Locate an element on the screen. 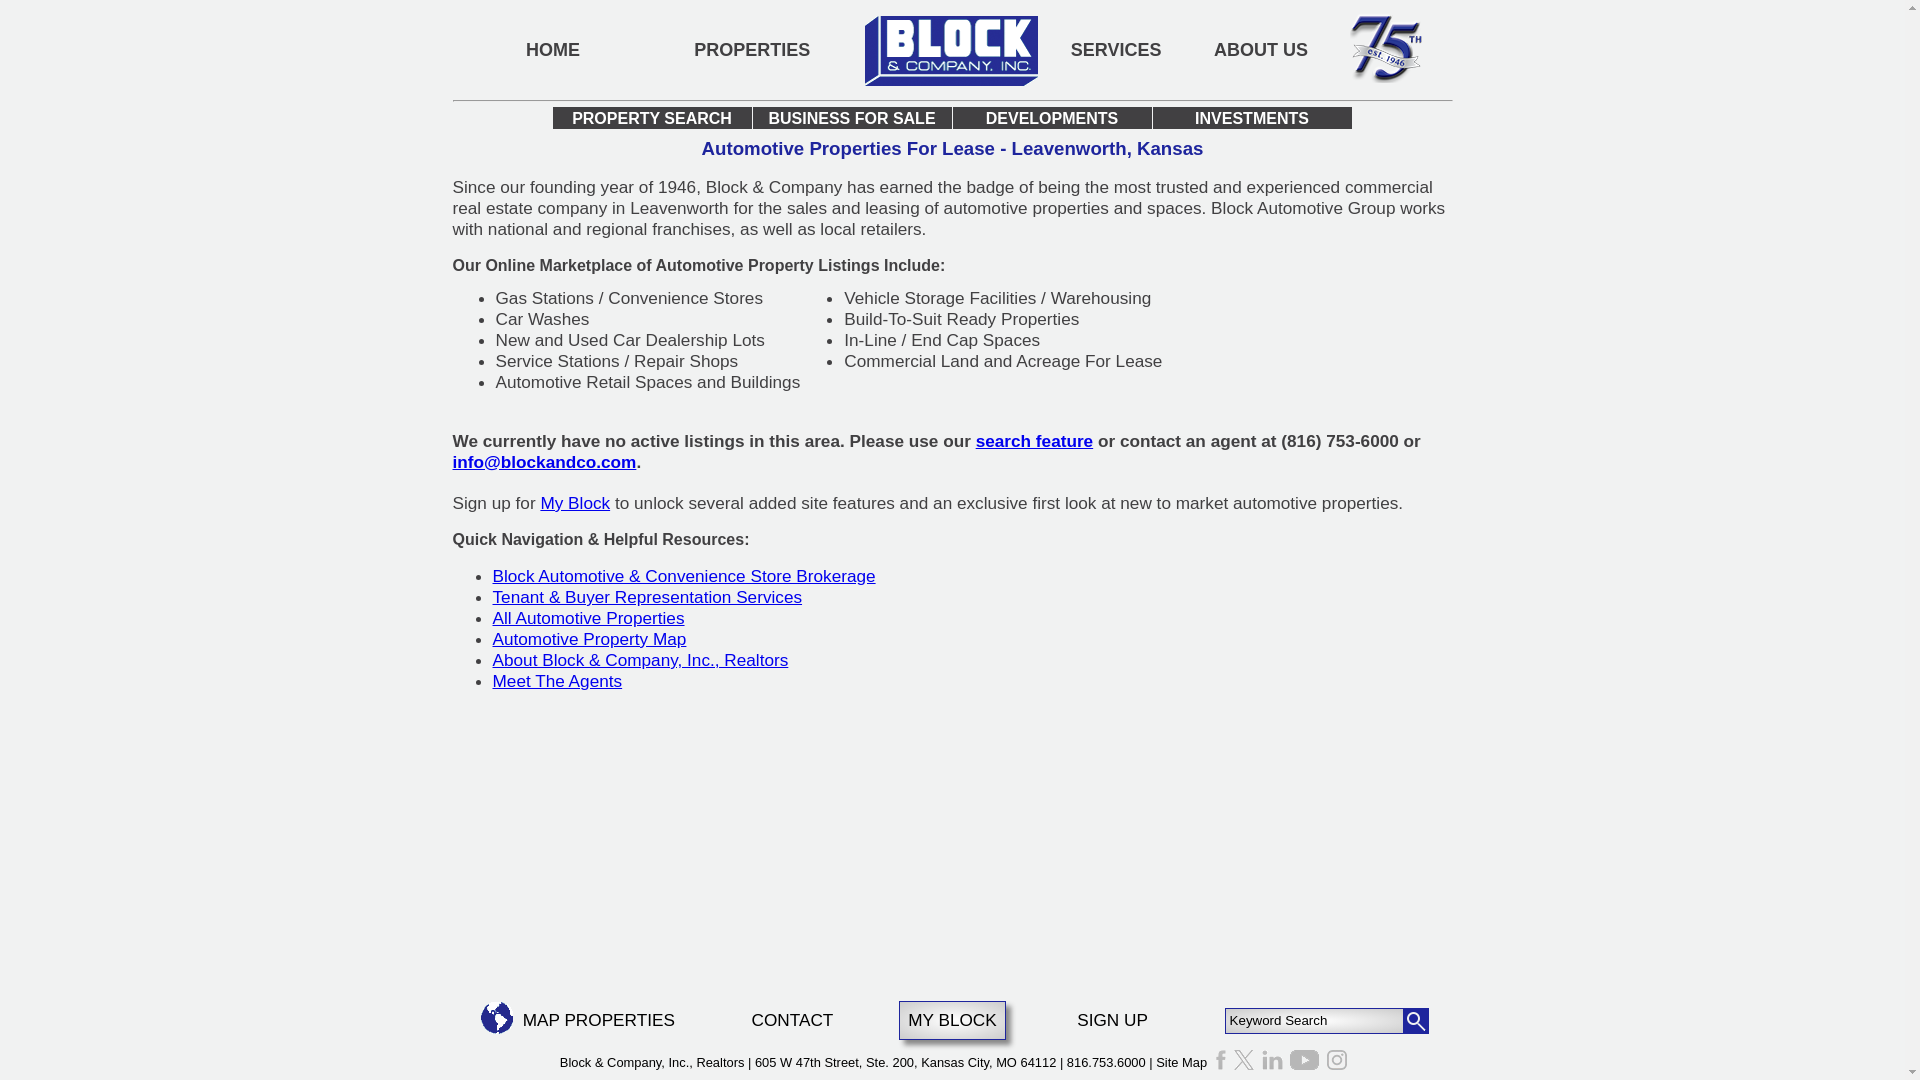 The width and height of the screenshot is (1920, 1080). My Block is located at coordinates (574, 502).